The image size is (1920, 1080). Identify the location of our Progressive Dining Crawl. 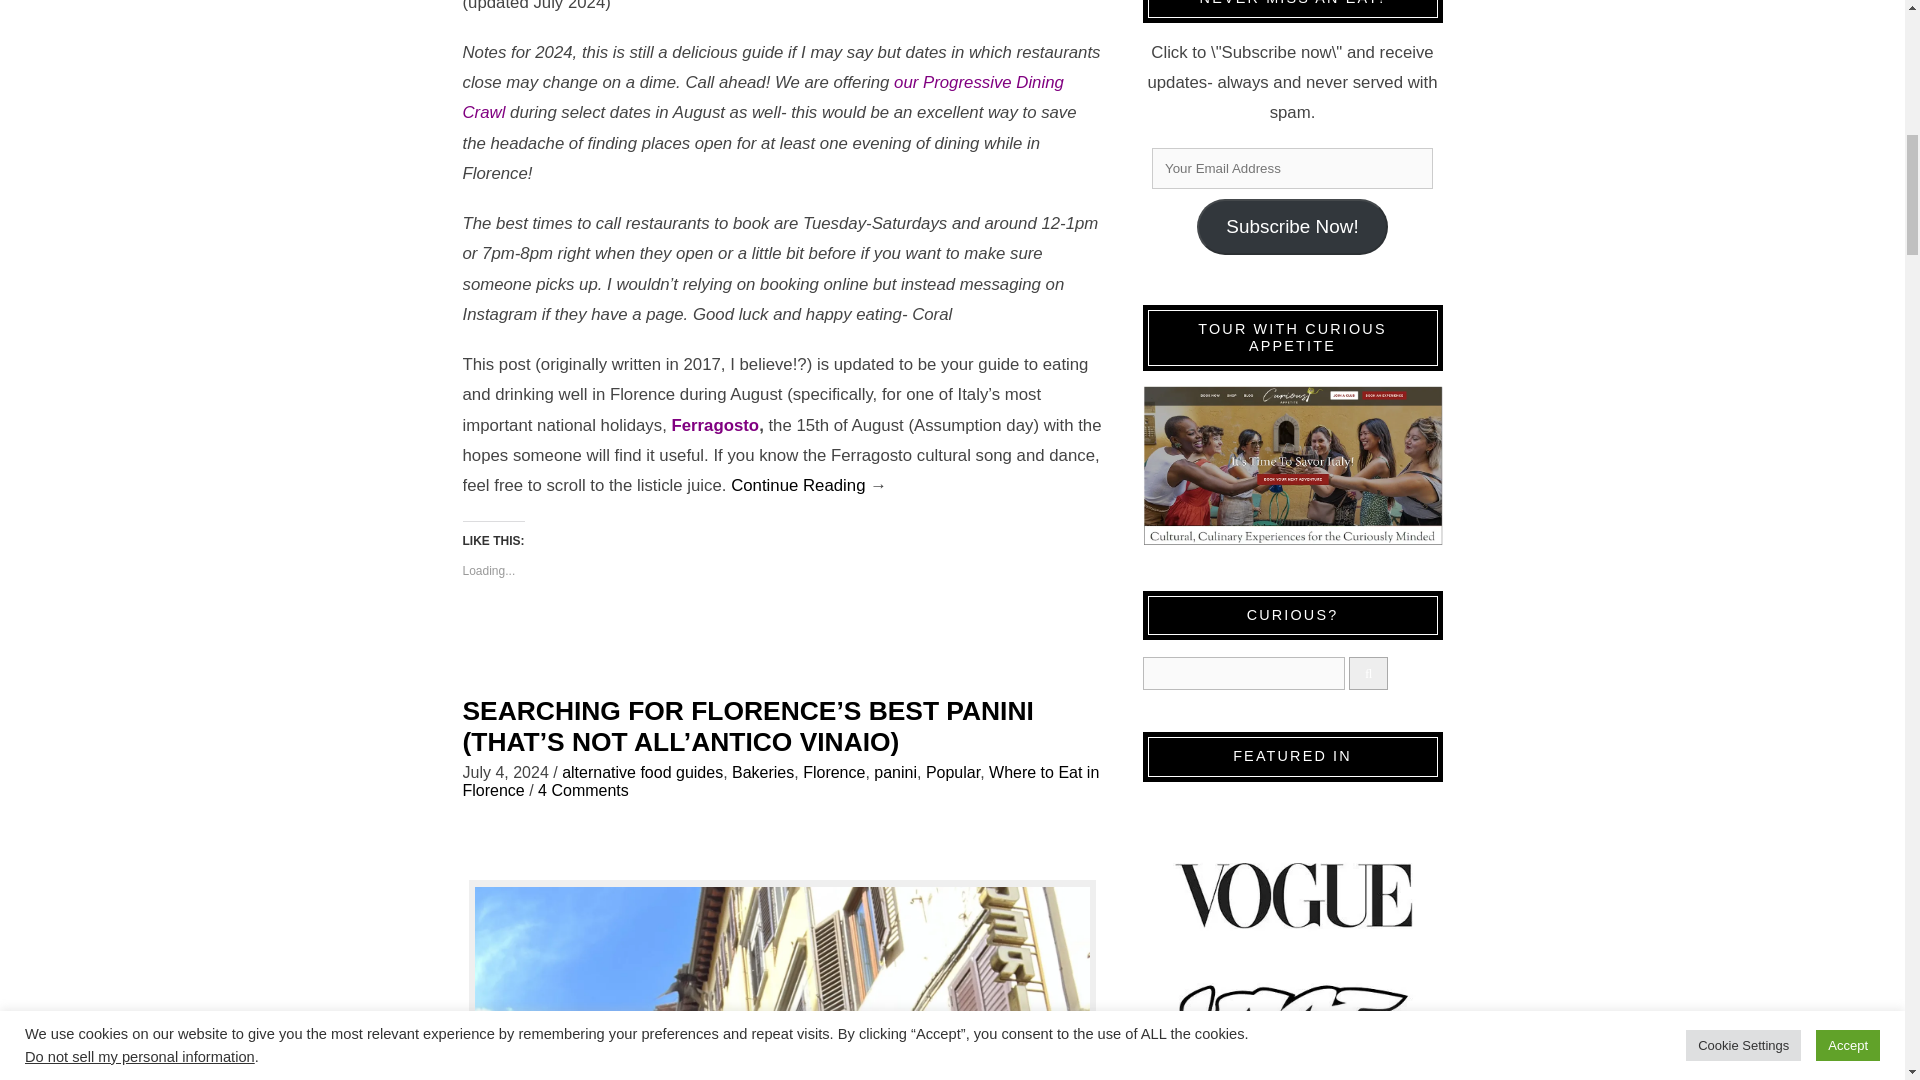
(762, 98).